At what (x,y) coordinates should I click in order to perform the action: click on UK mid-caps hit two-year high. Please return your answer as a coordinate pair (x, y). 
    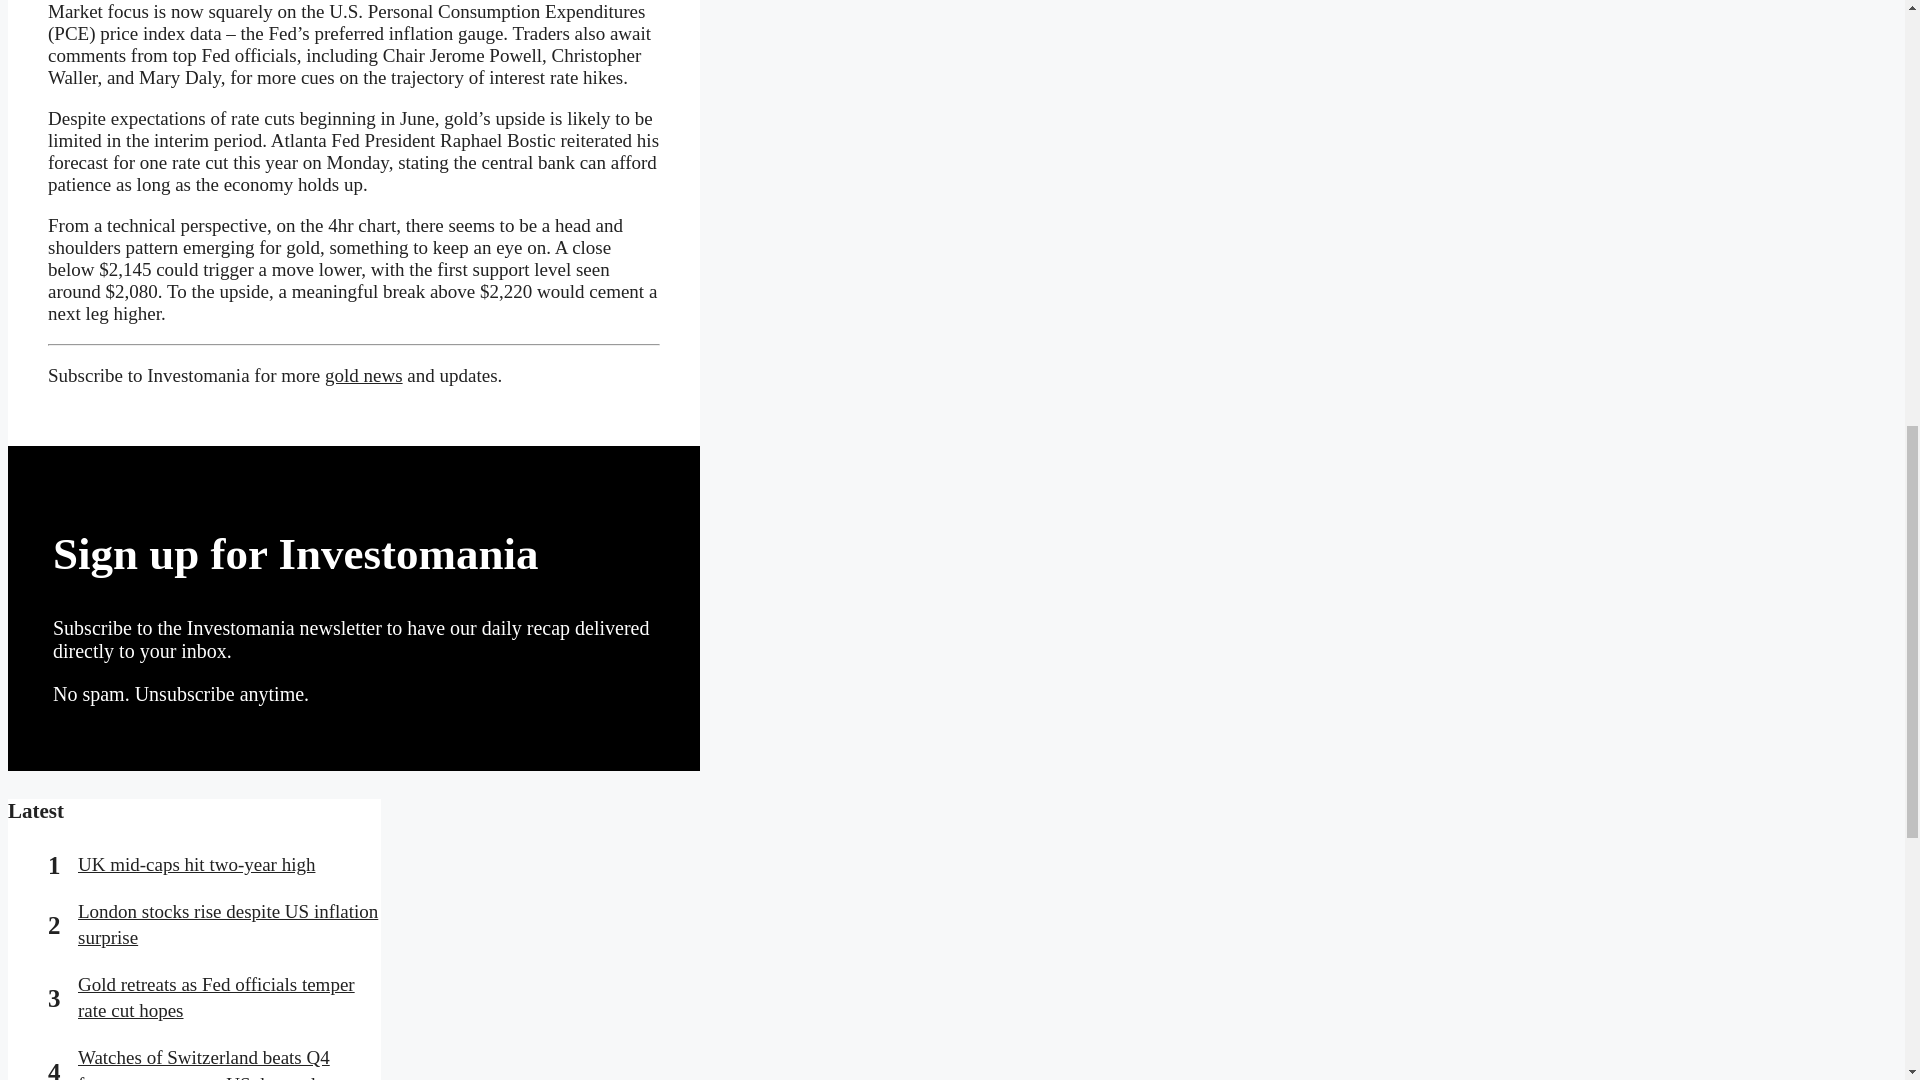
    Looking at the image, I should click on (196, 864).